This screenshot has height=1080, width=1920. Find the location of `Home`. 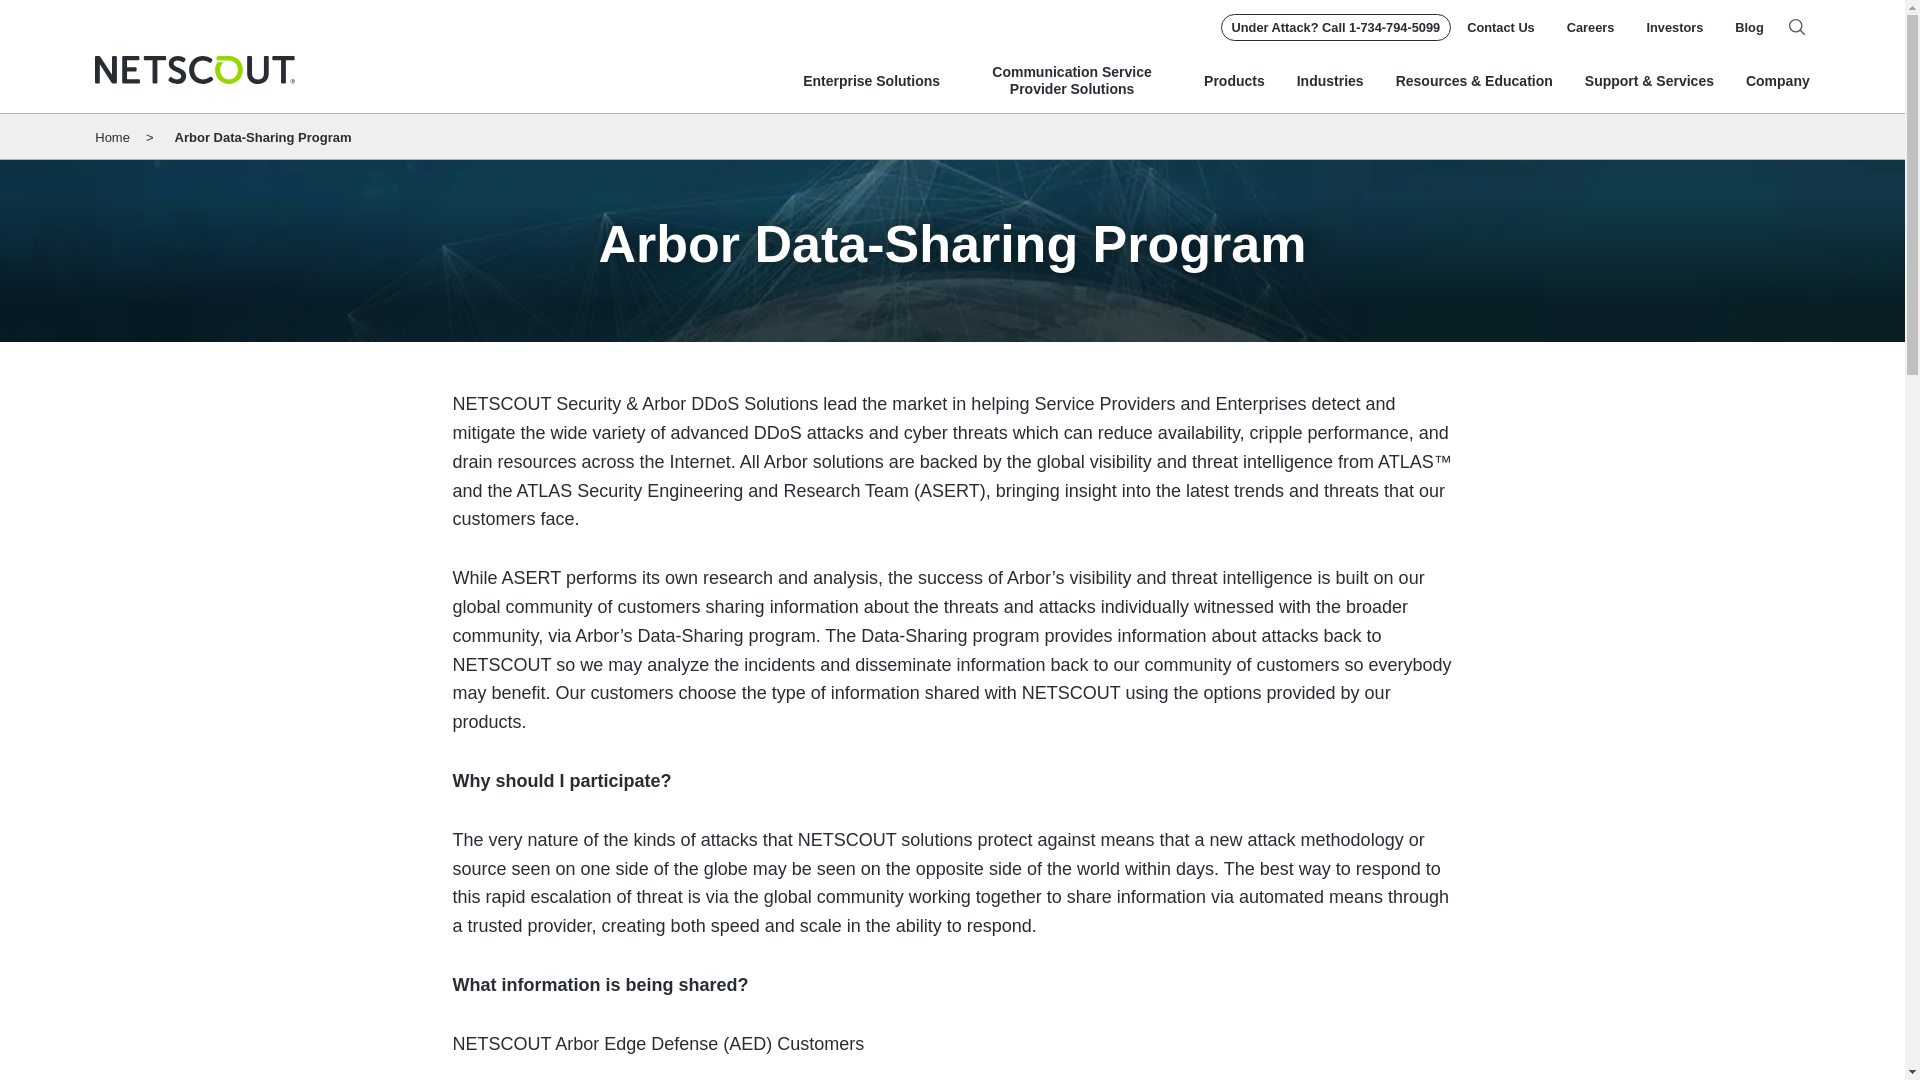

Home is located at coordinates (194, 70).